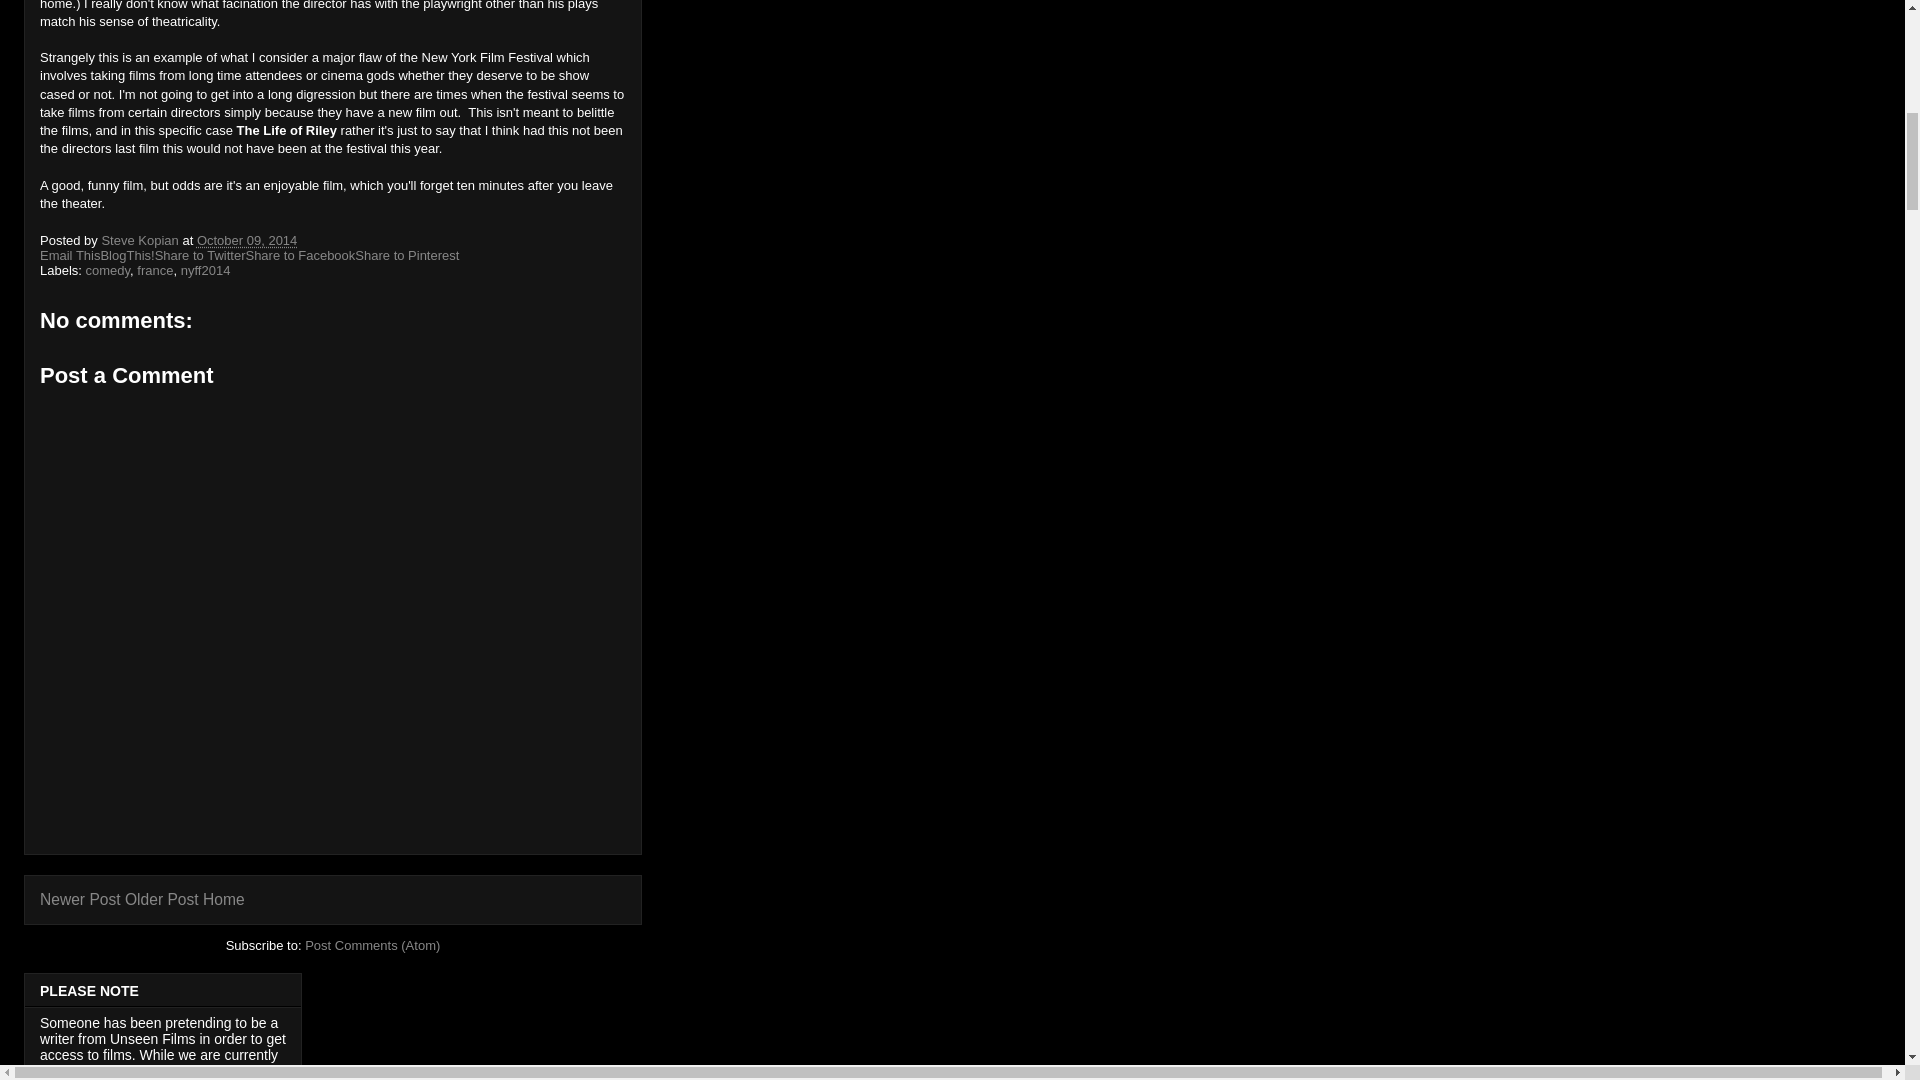  Describe the element at coordinates (142, 240) in the screenshot. I see `author profile` at that location.